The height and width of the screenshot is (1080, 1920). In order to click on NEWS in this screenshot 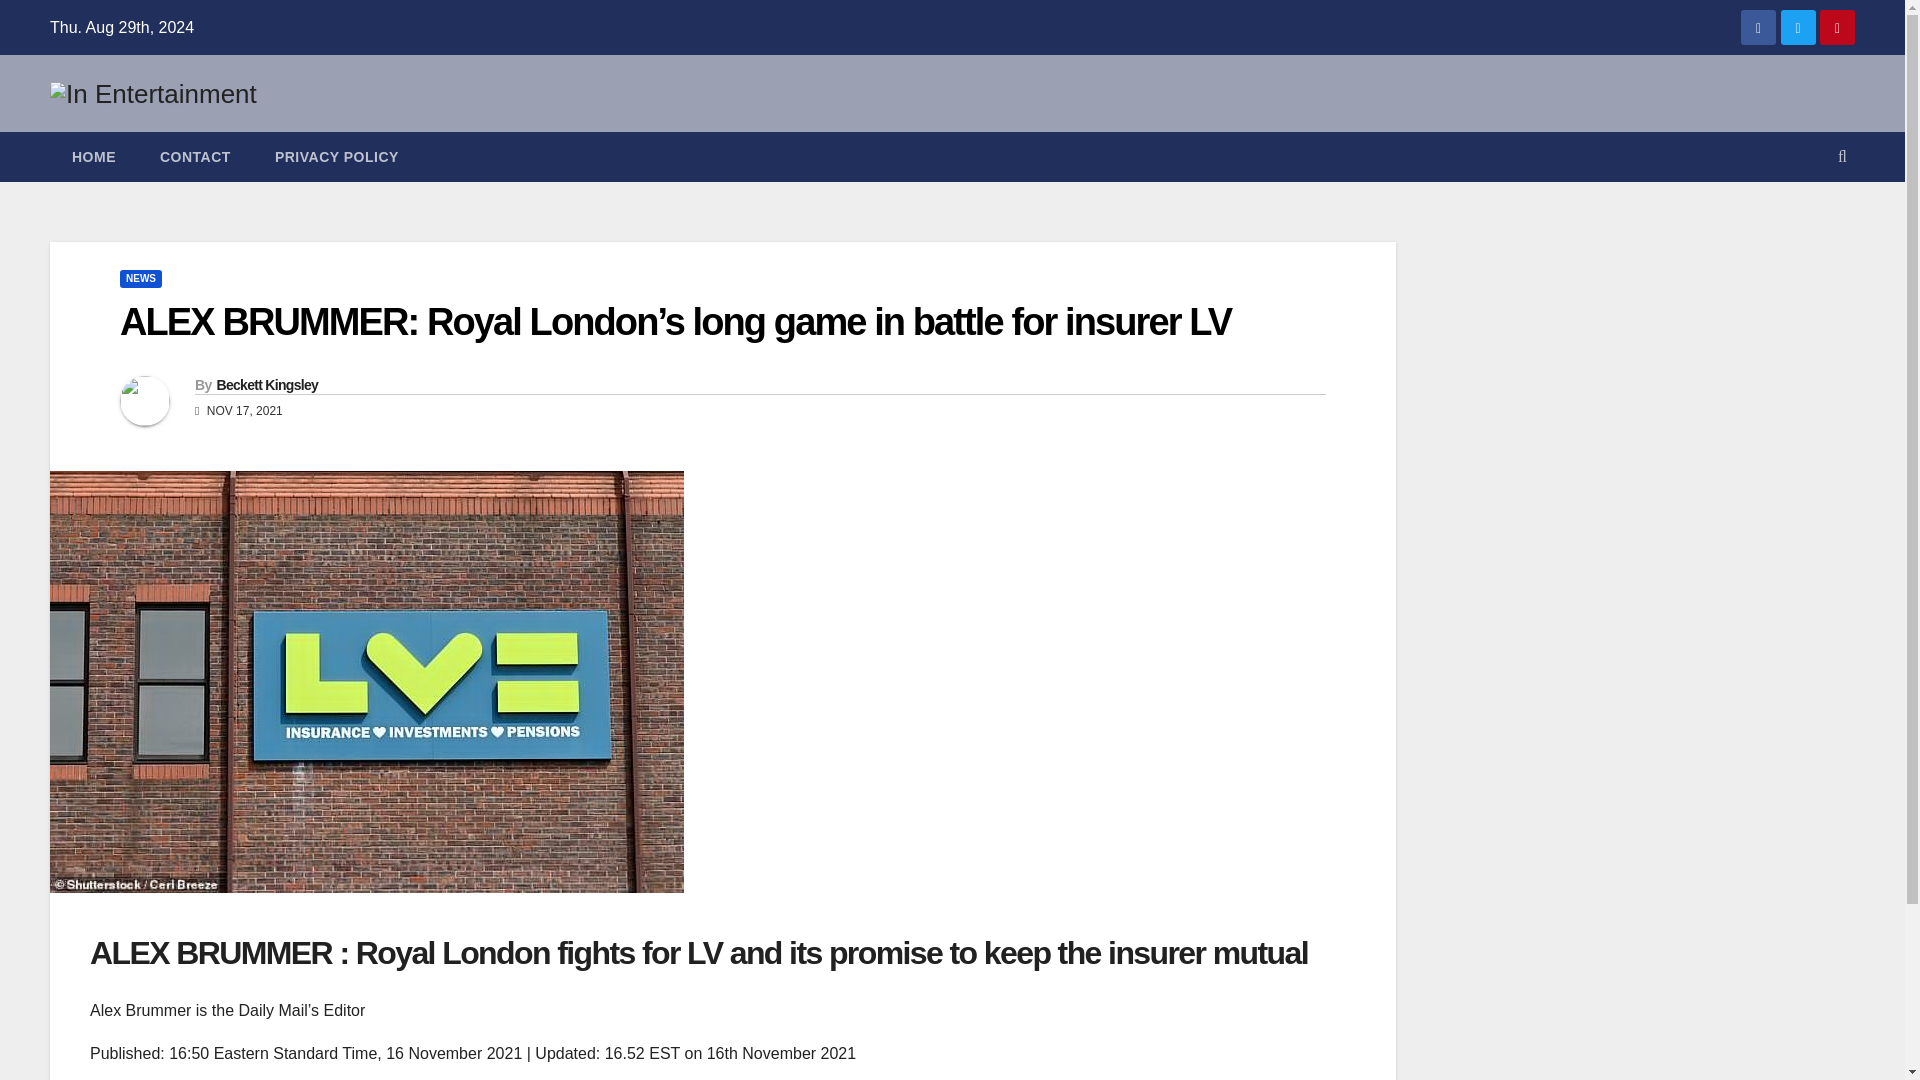, I will do `click(140, 279)`.